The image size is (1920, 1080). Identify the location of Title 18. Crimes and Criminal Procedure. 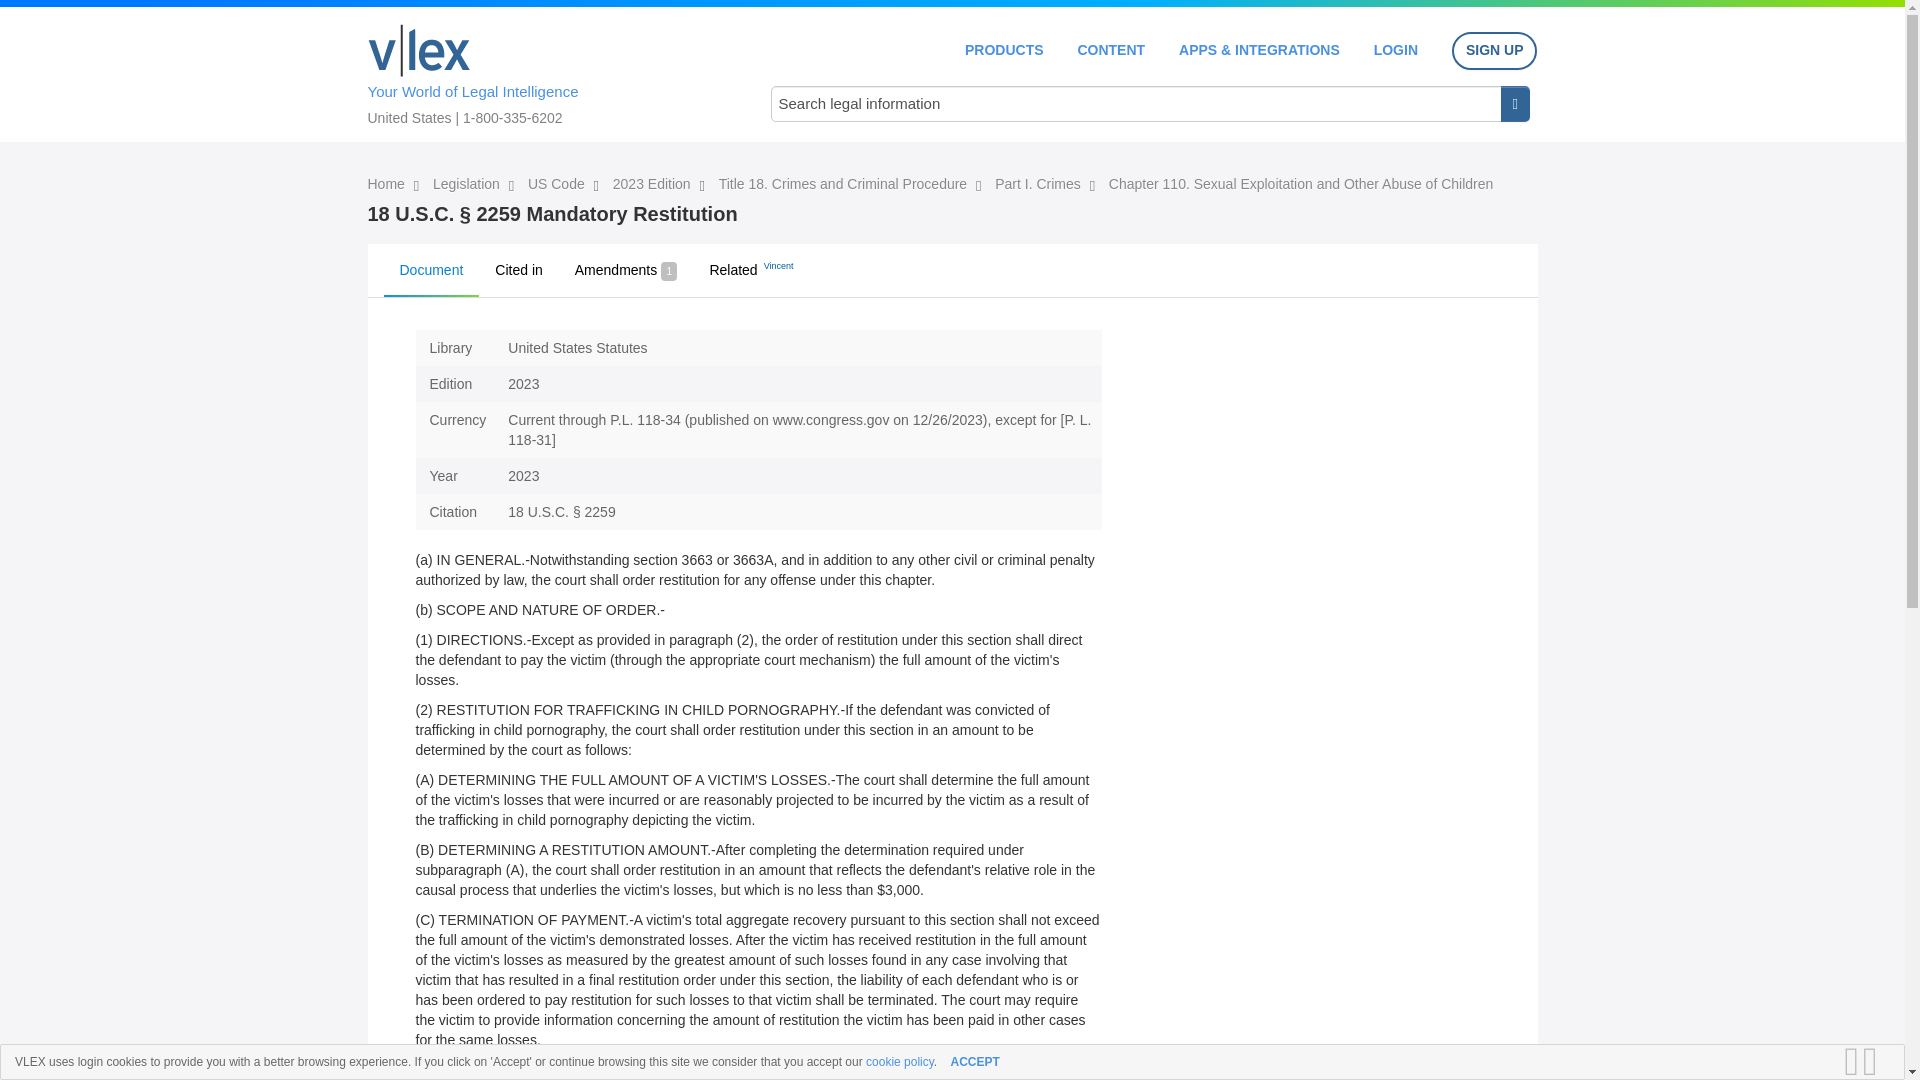
(844, 184).